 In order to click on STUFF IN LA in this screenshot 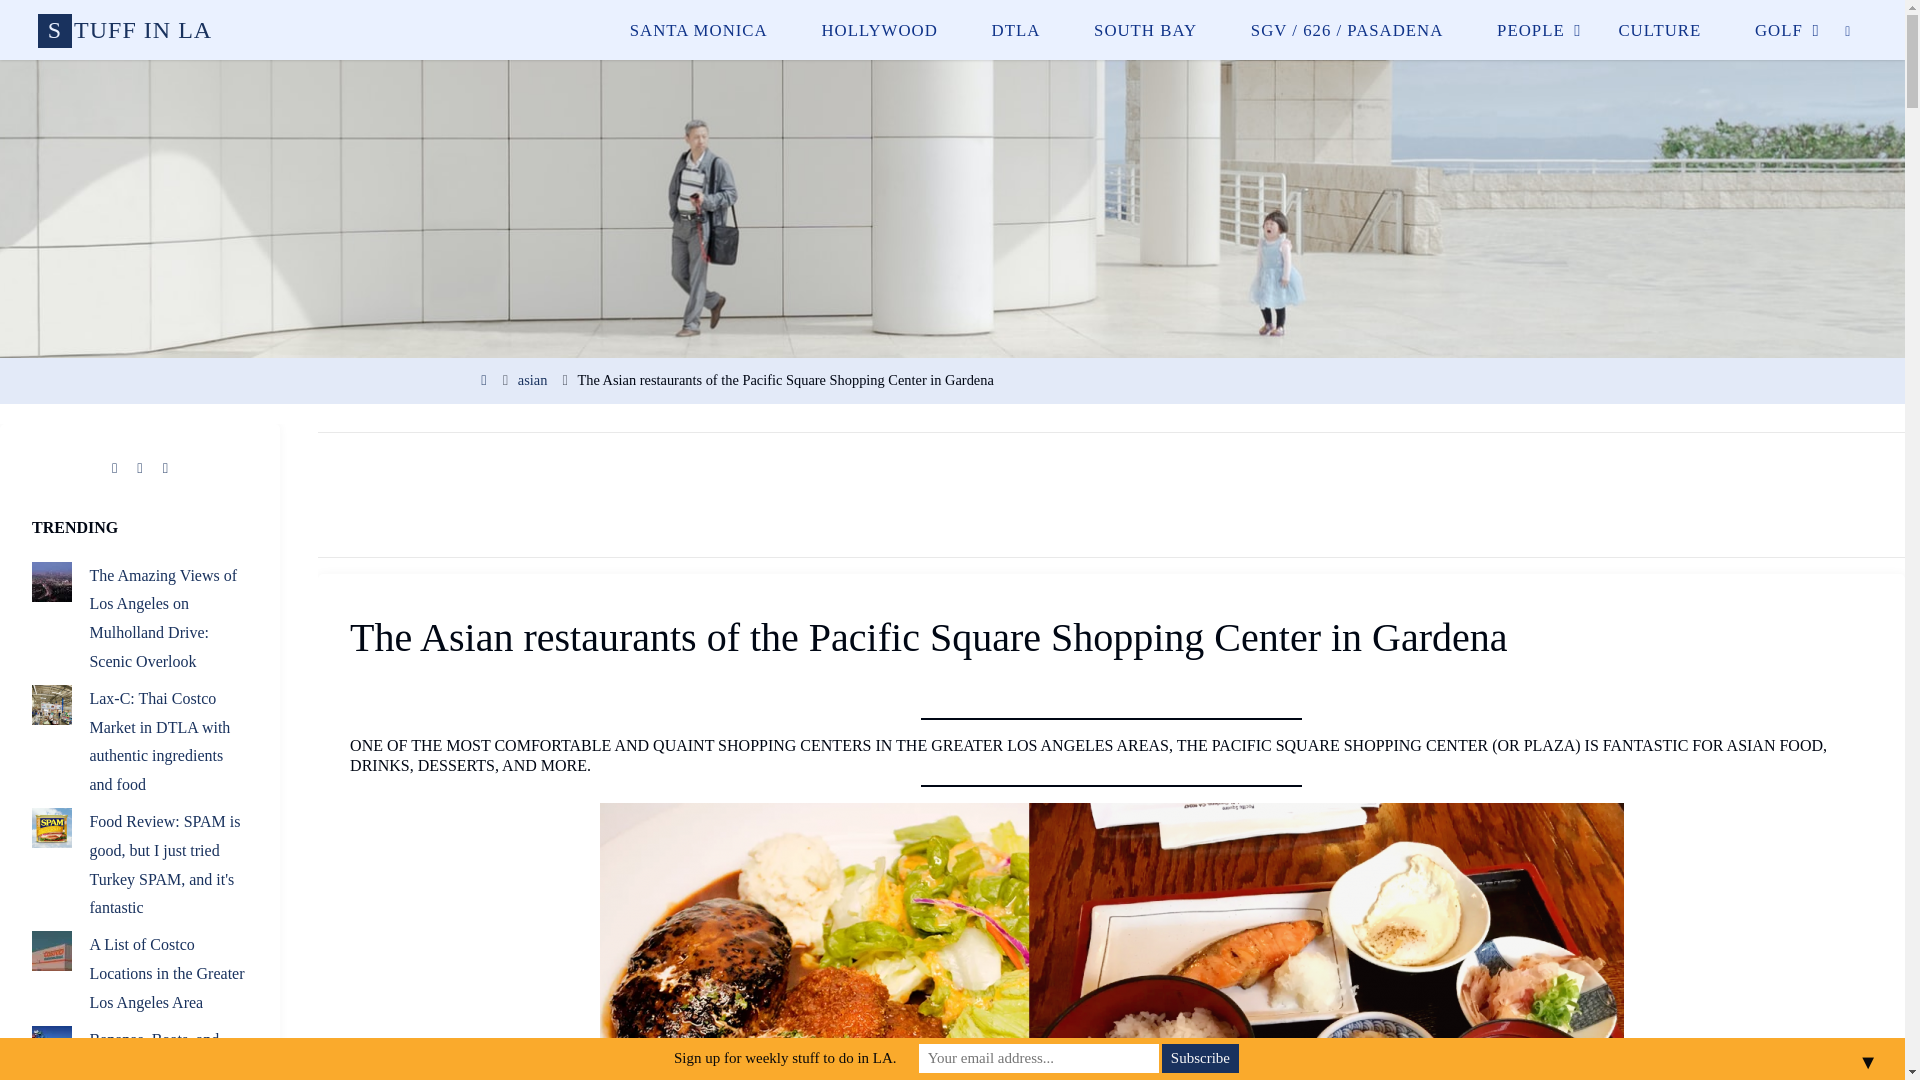, I will do `click(124, 29)`.